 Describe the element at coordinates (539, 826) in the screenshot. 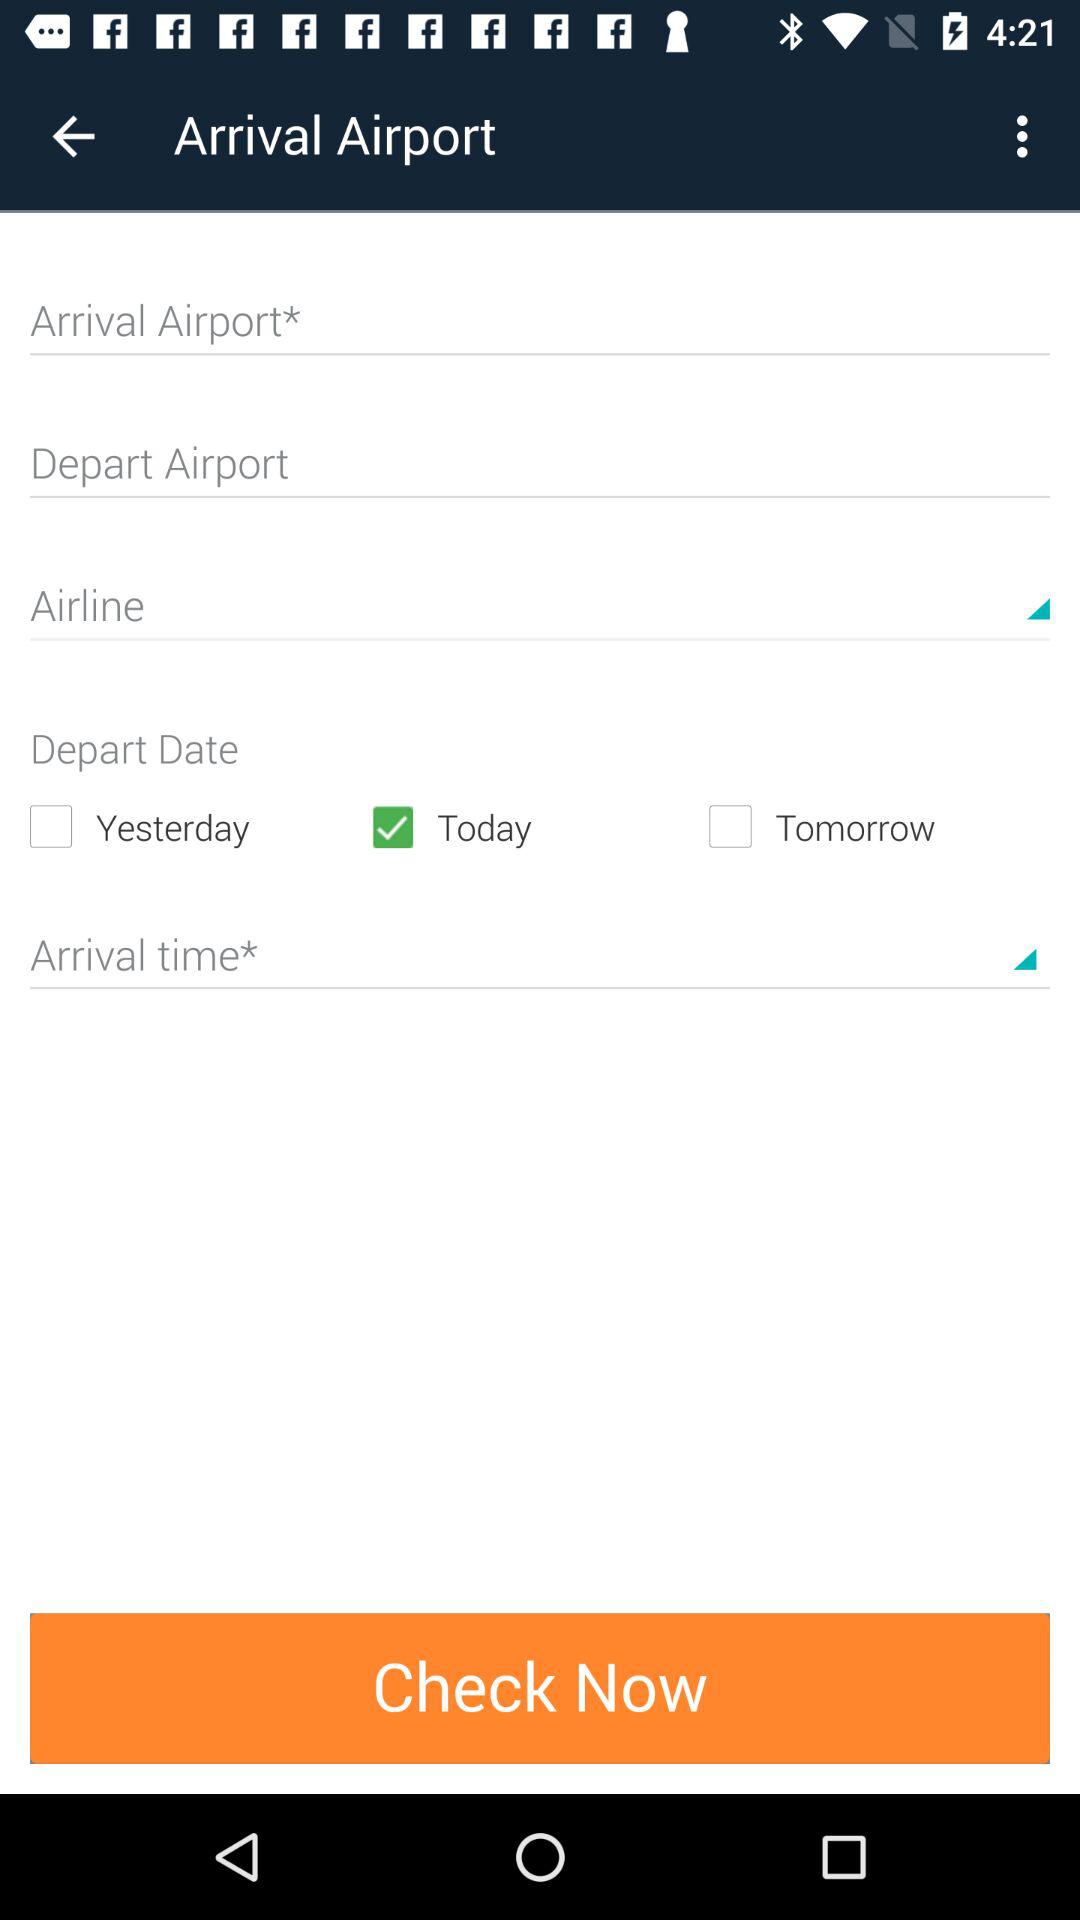

I see `open the item next to the yesterday` at that location.